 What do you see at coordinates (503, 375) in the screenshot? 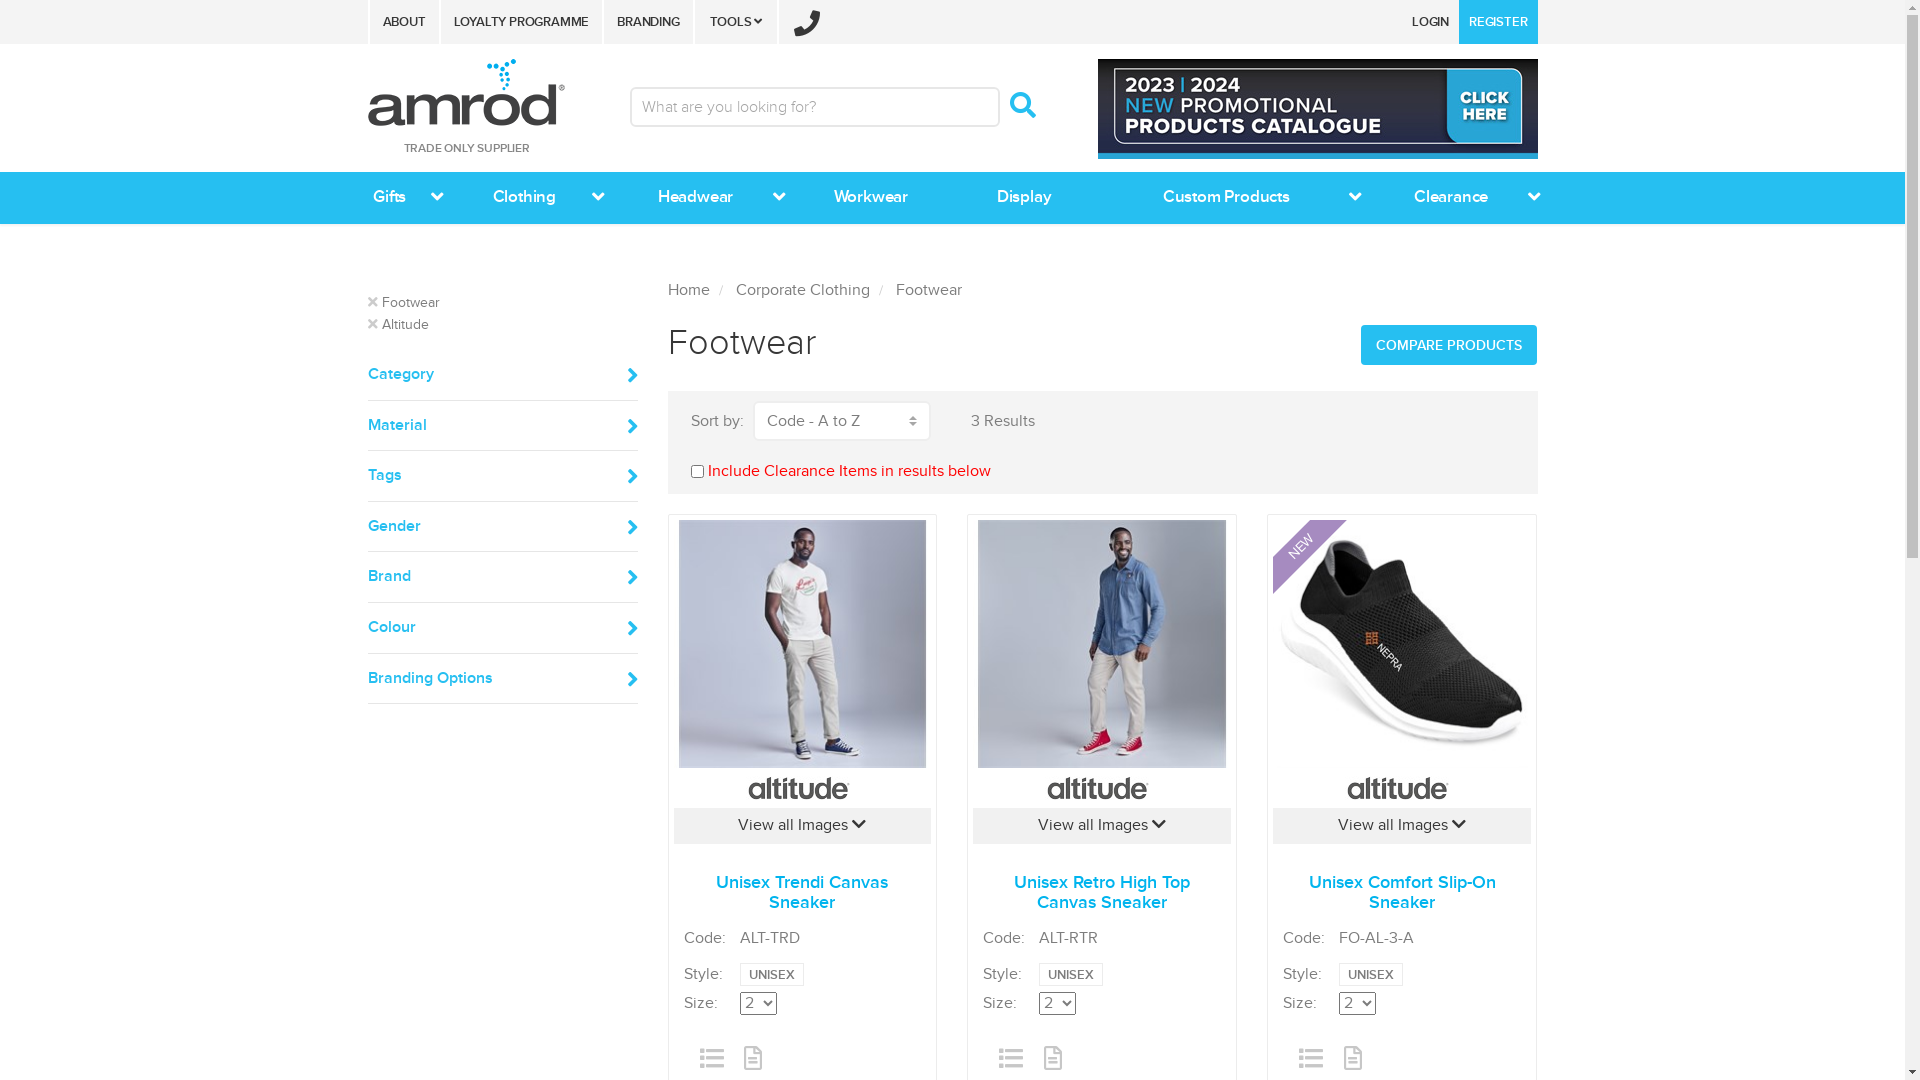
I see `Category` at bounding box center [503, 375].